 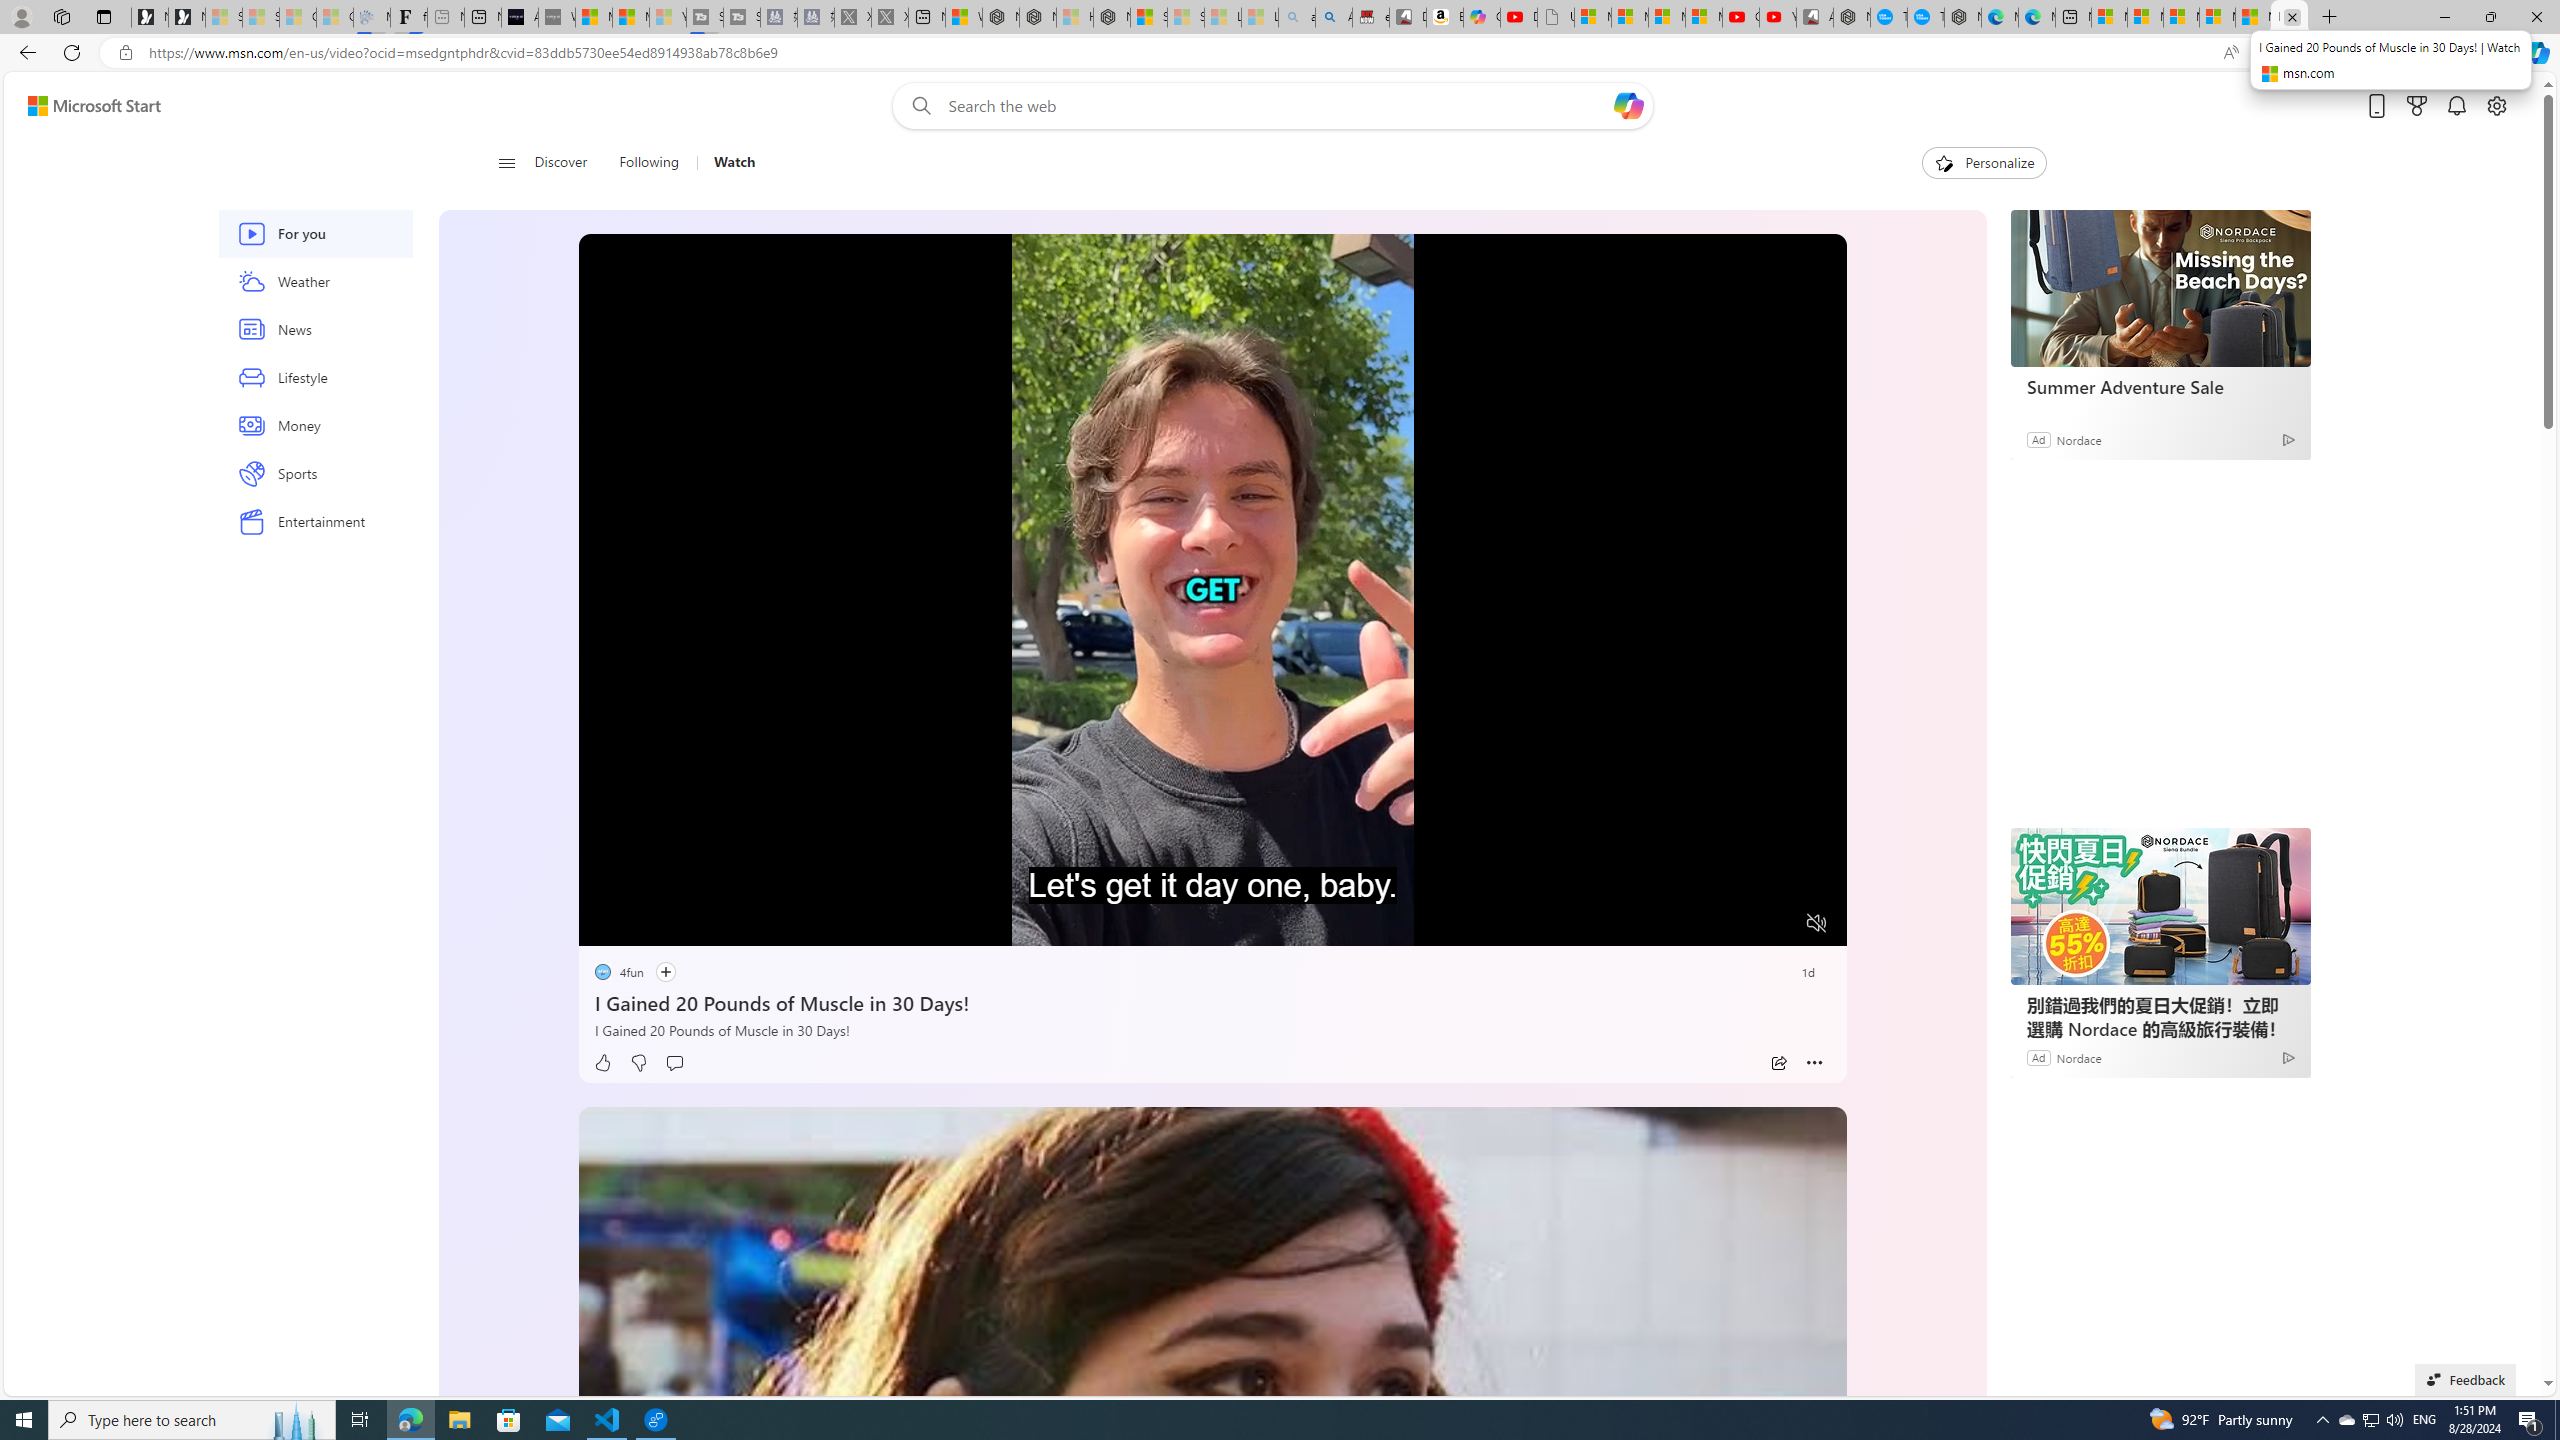 I want to click on Microsoft rewards, so click(x=2416, y=106).